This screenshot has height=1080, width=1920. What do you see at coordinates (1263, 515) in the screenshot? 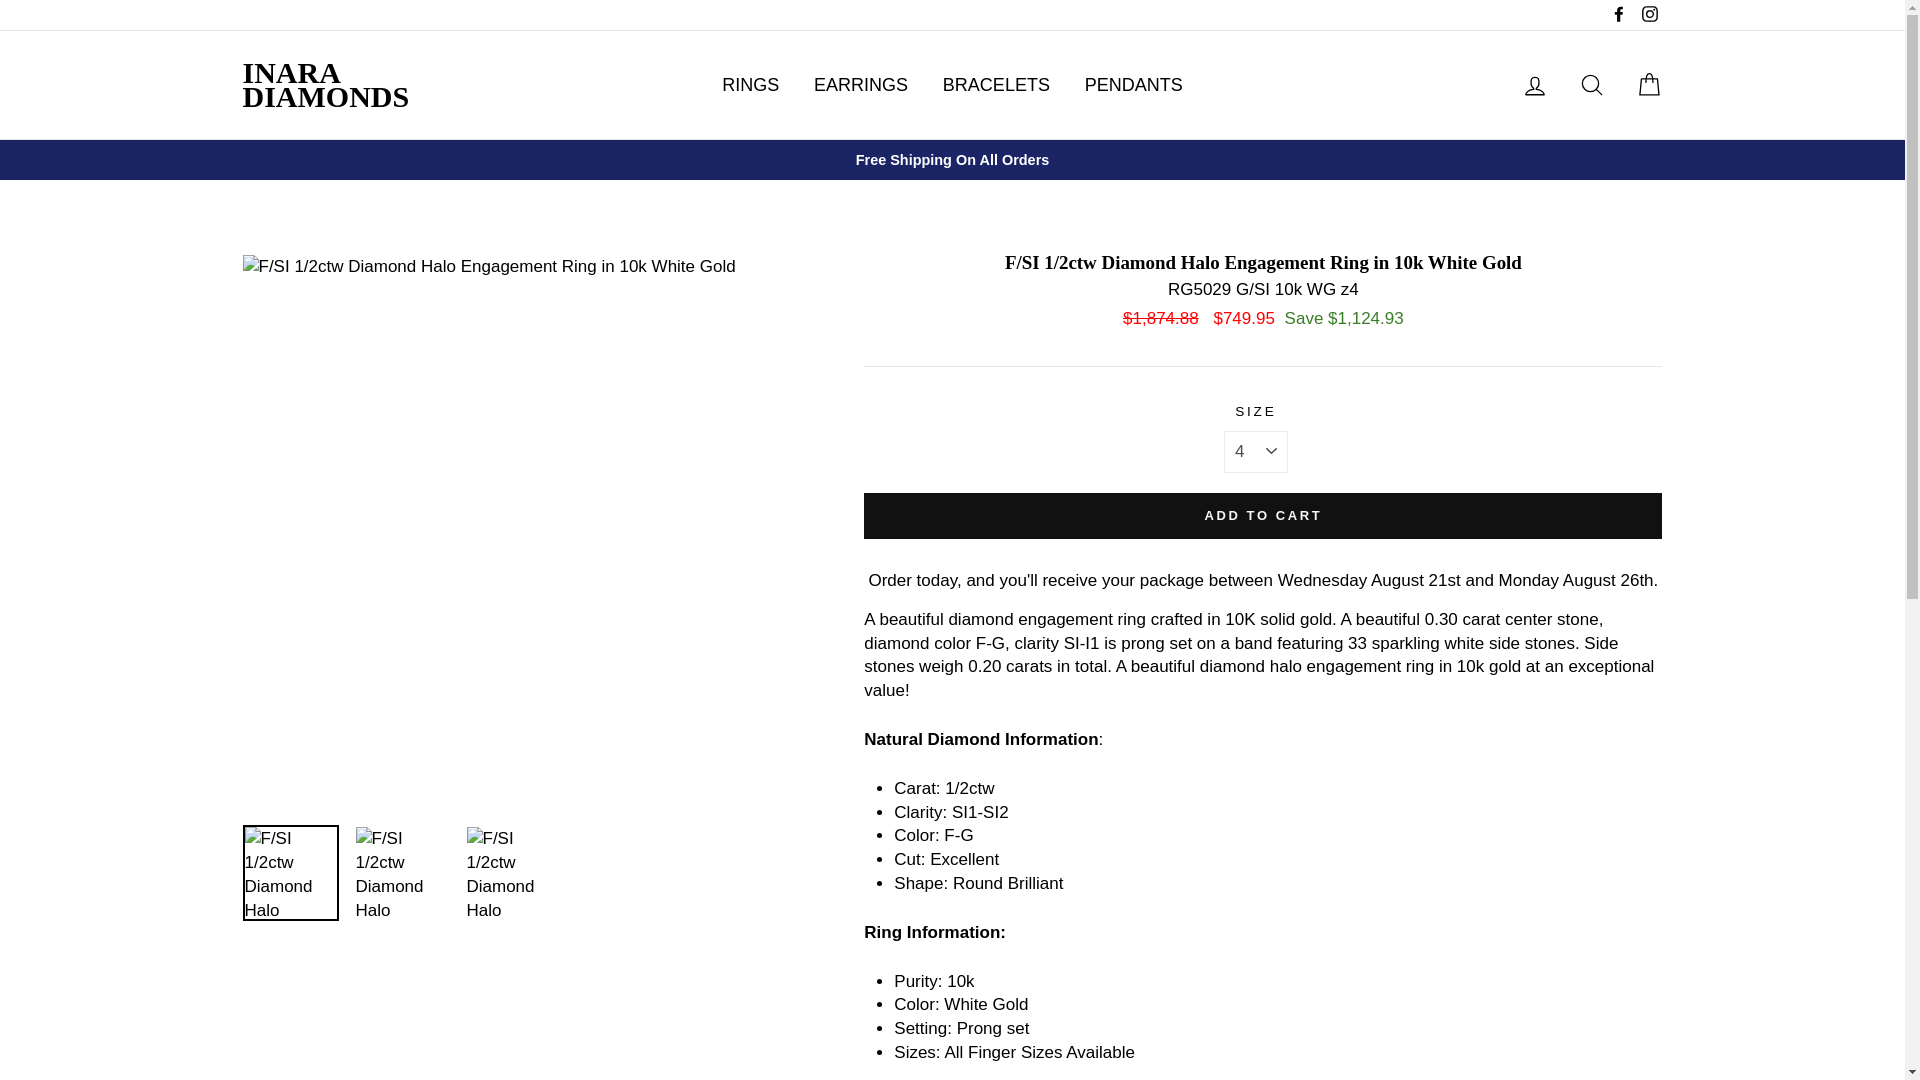
I see `ADD TO CART` at bounding box center [1263, 515].